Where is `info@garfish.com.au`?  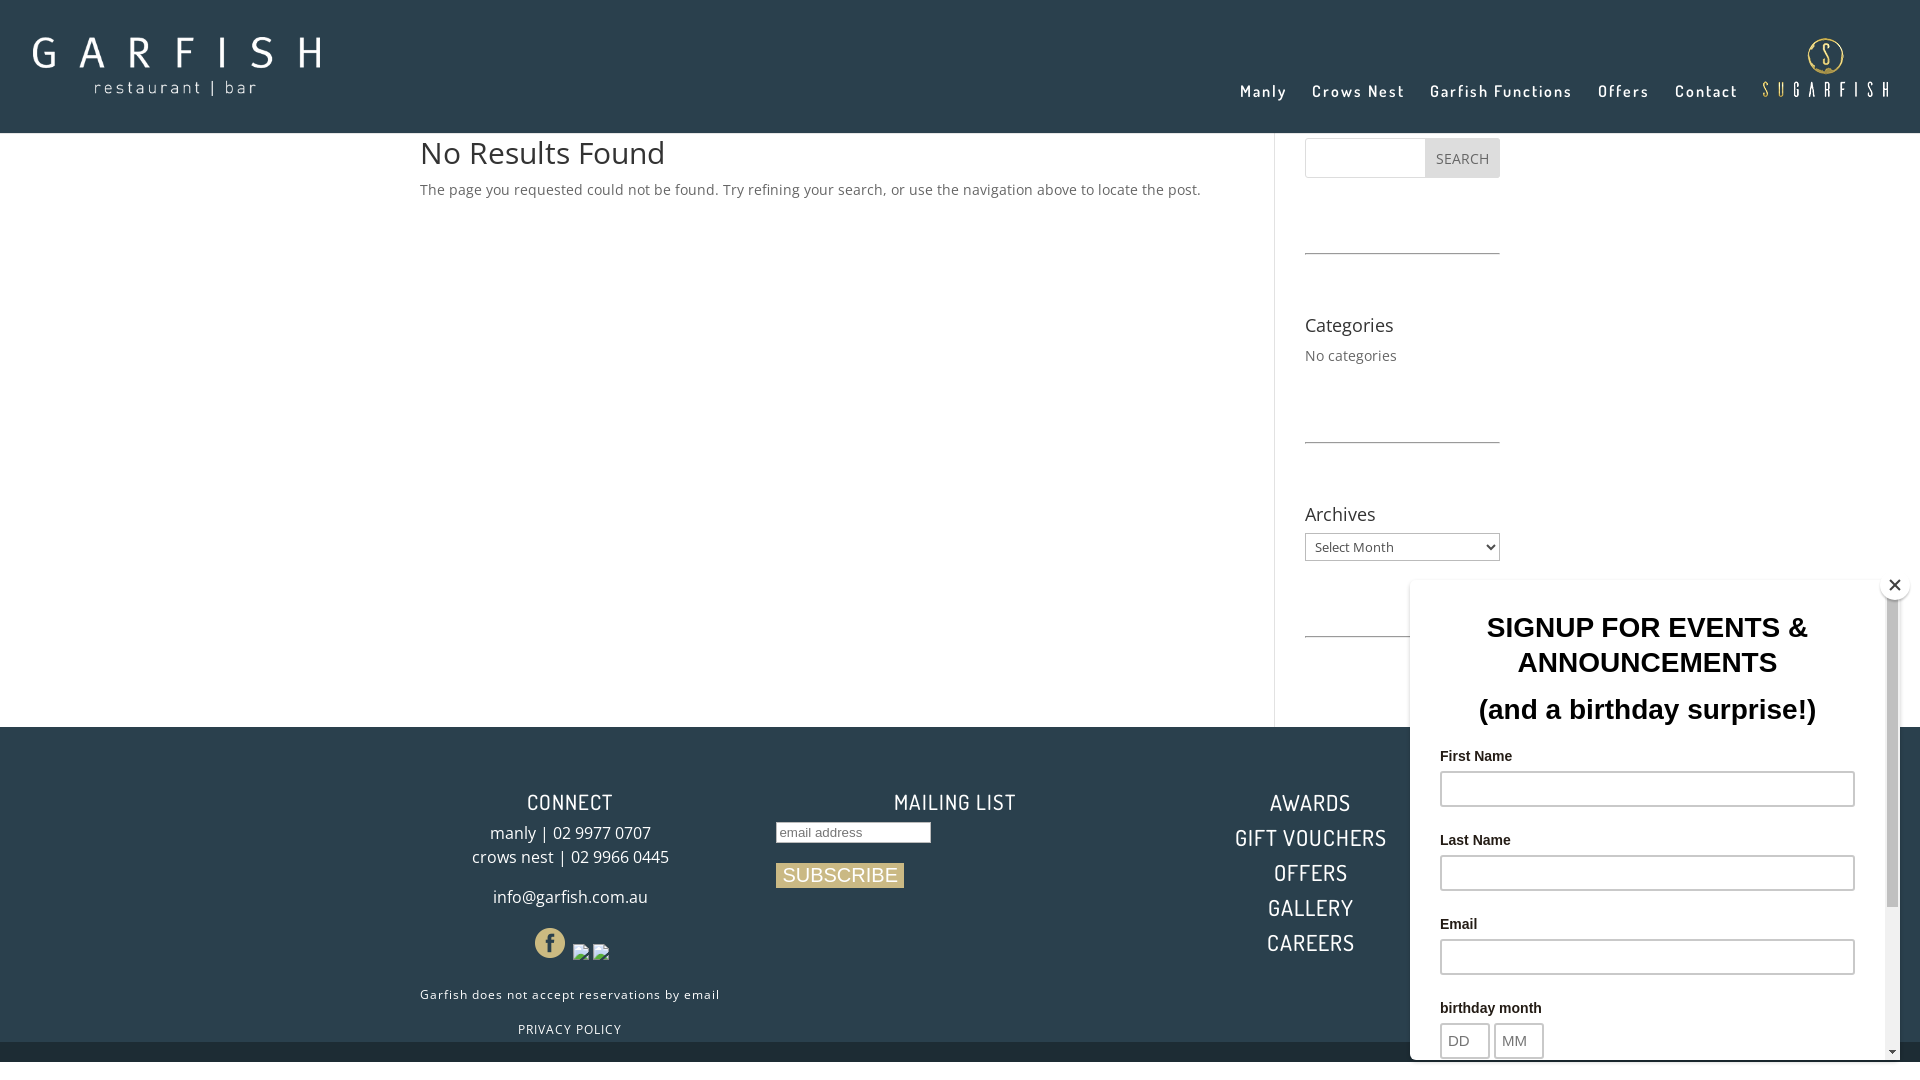 info@garfish.com.au is located at coordinates (569, 897).